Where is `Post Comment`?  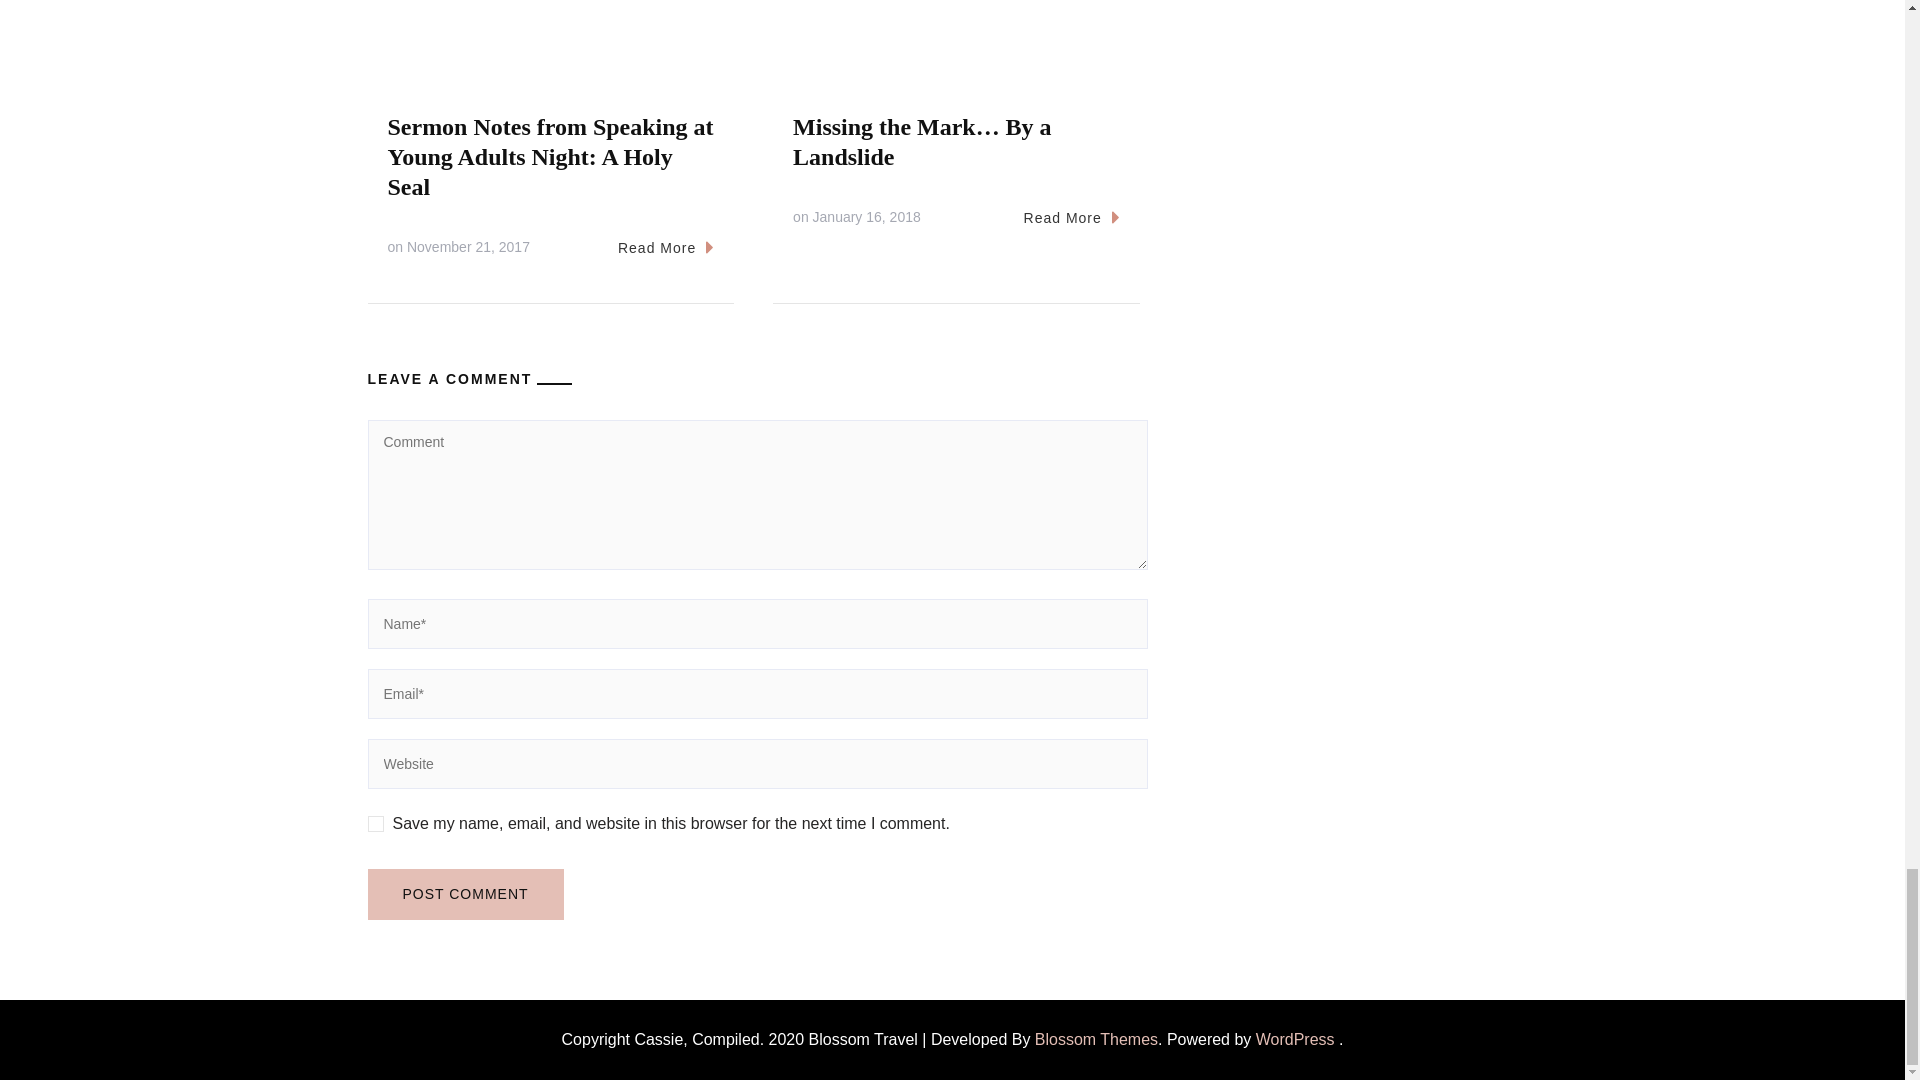
Post Comment is located at coordinates (466, 894).